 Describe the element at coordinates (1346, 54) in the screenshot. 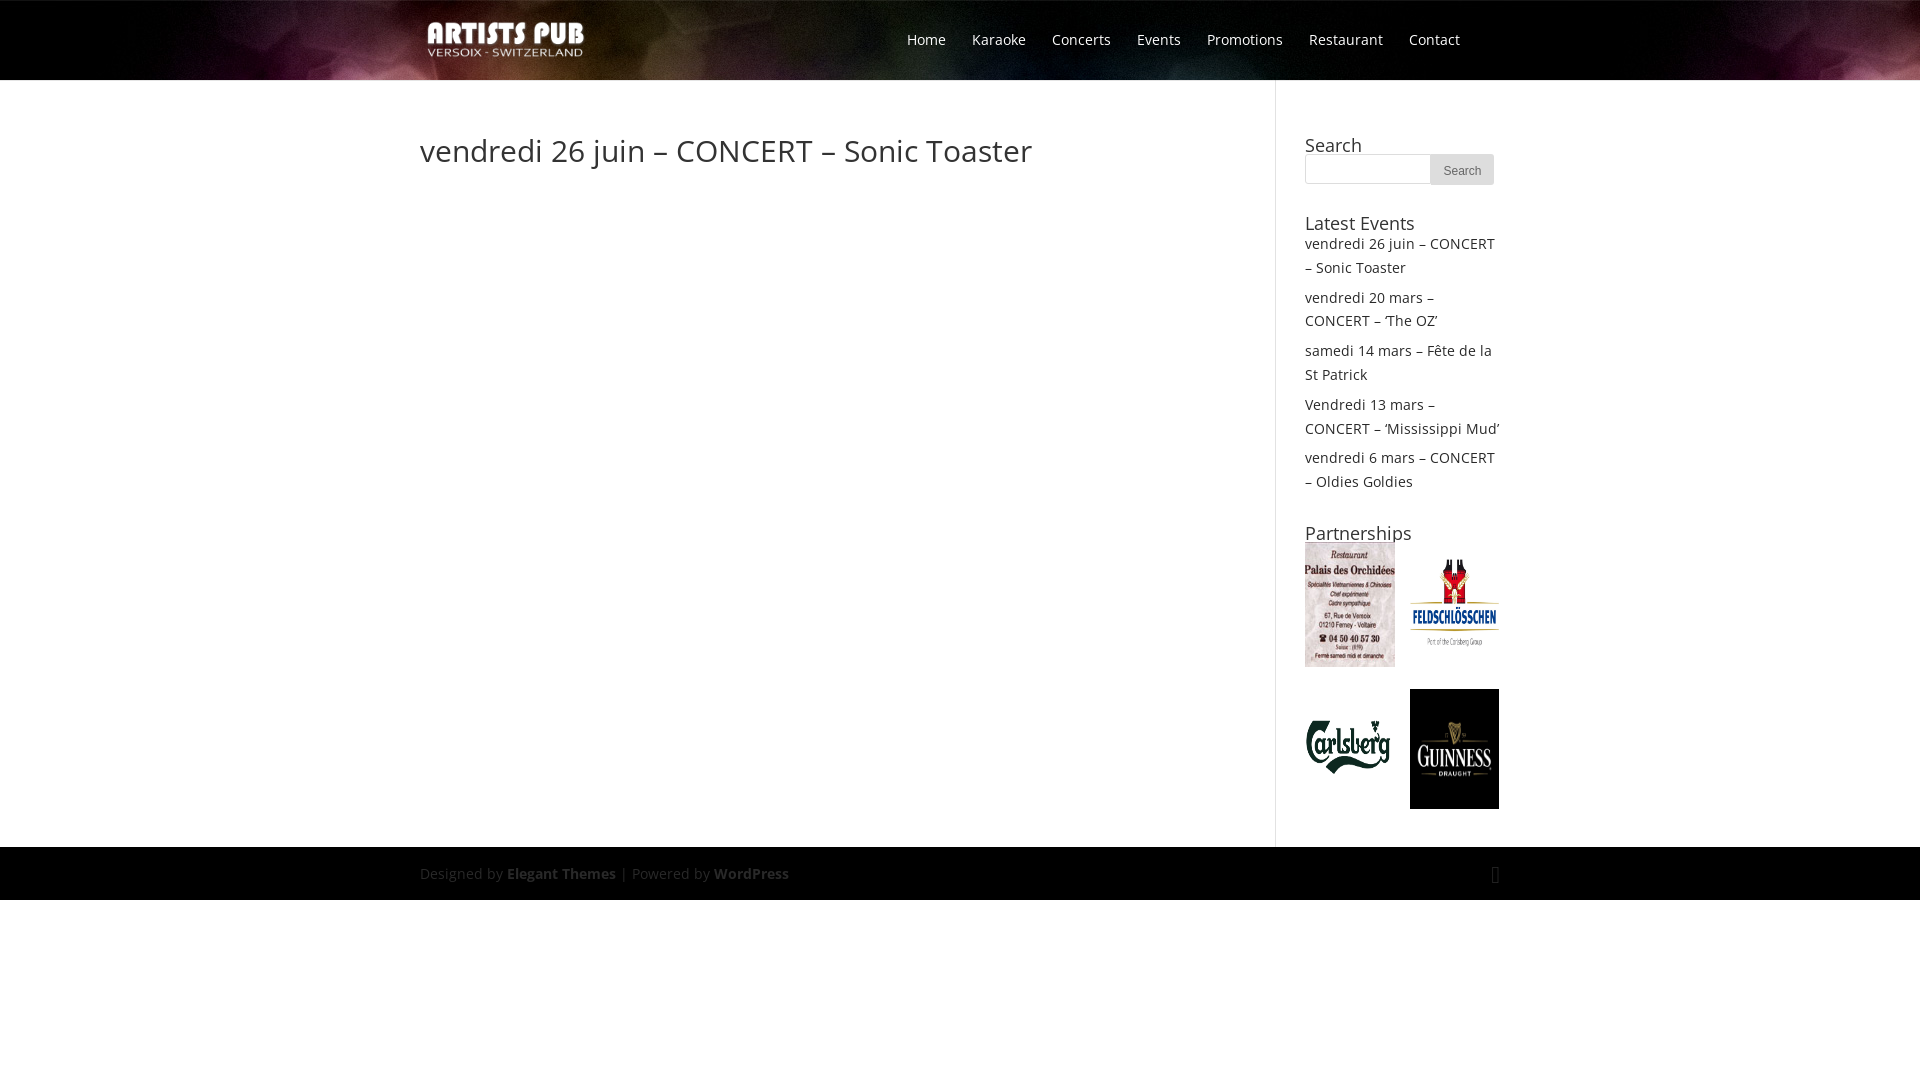

I see `Restaurant` at that location.